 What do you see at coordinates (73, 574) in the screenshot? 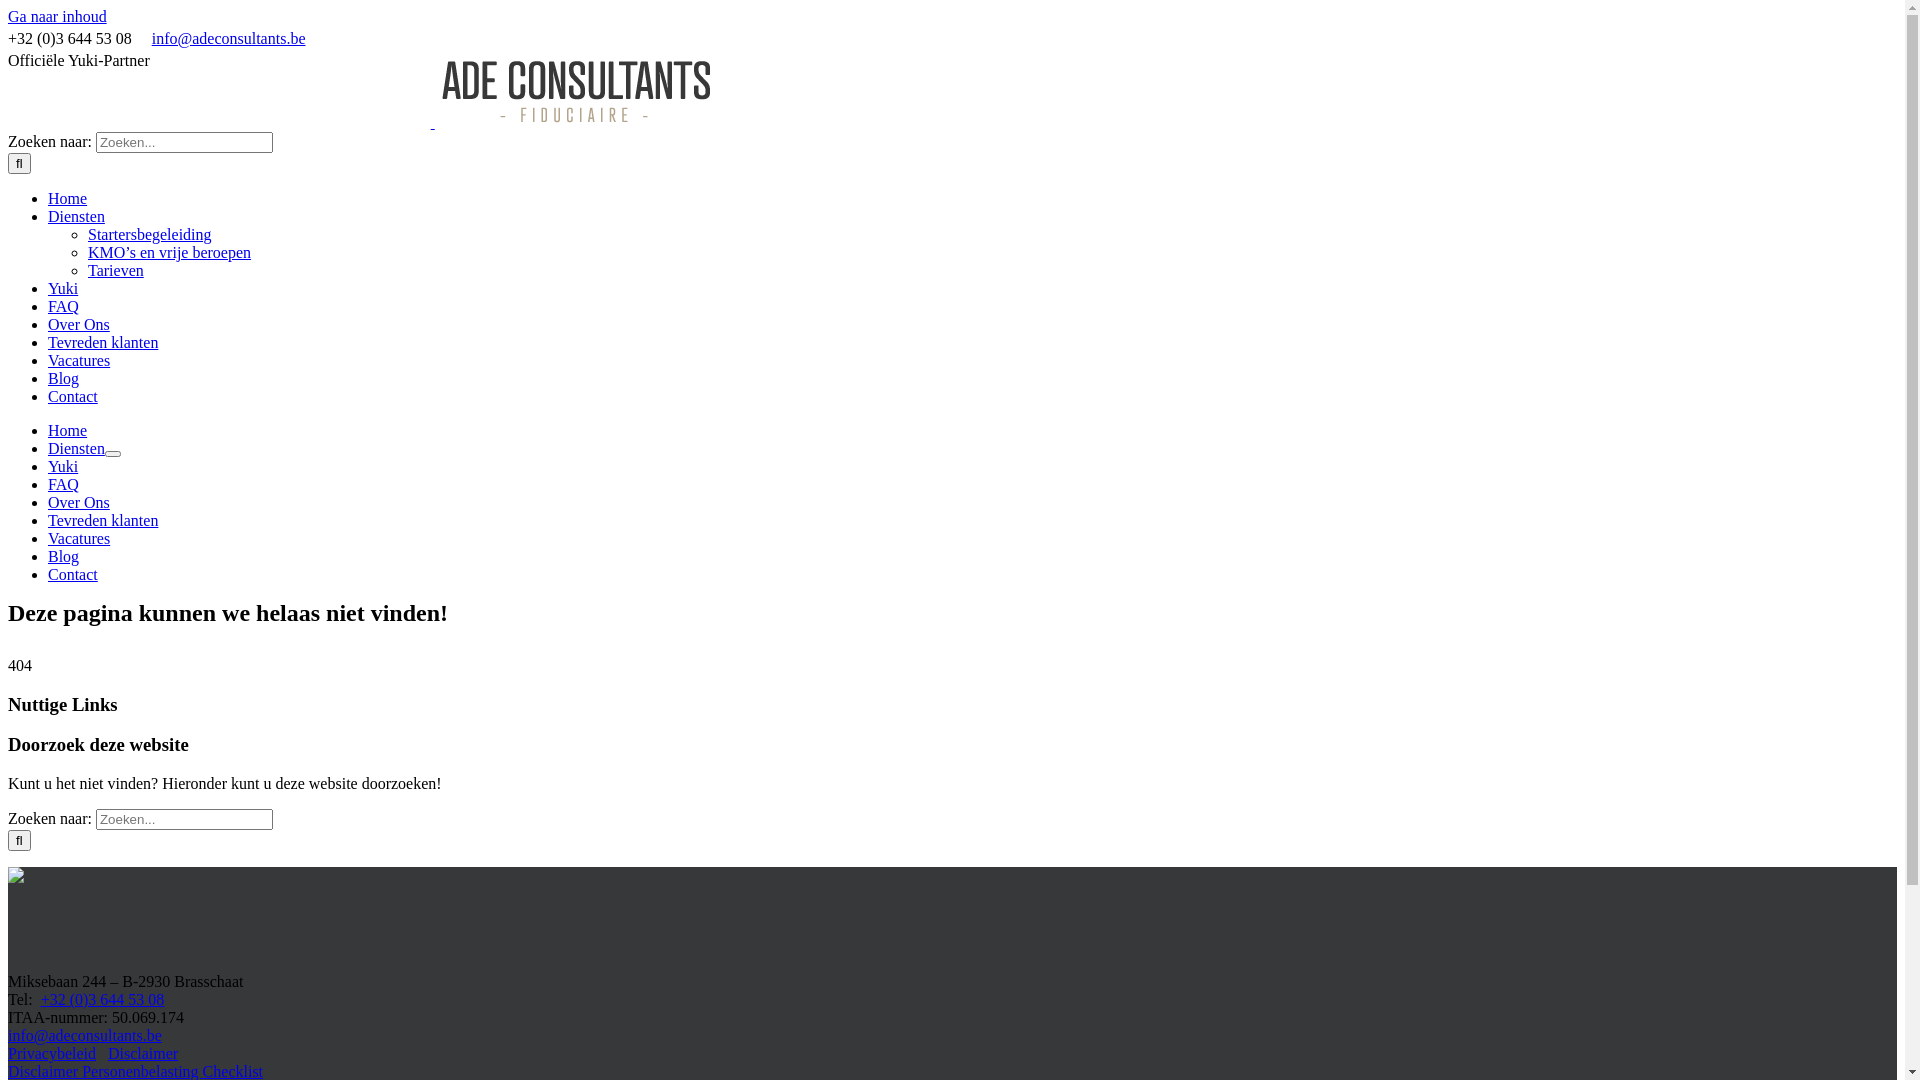
I see `Contact` at bounding box center [73, 574].